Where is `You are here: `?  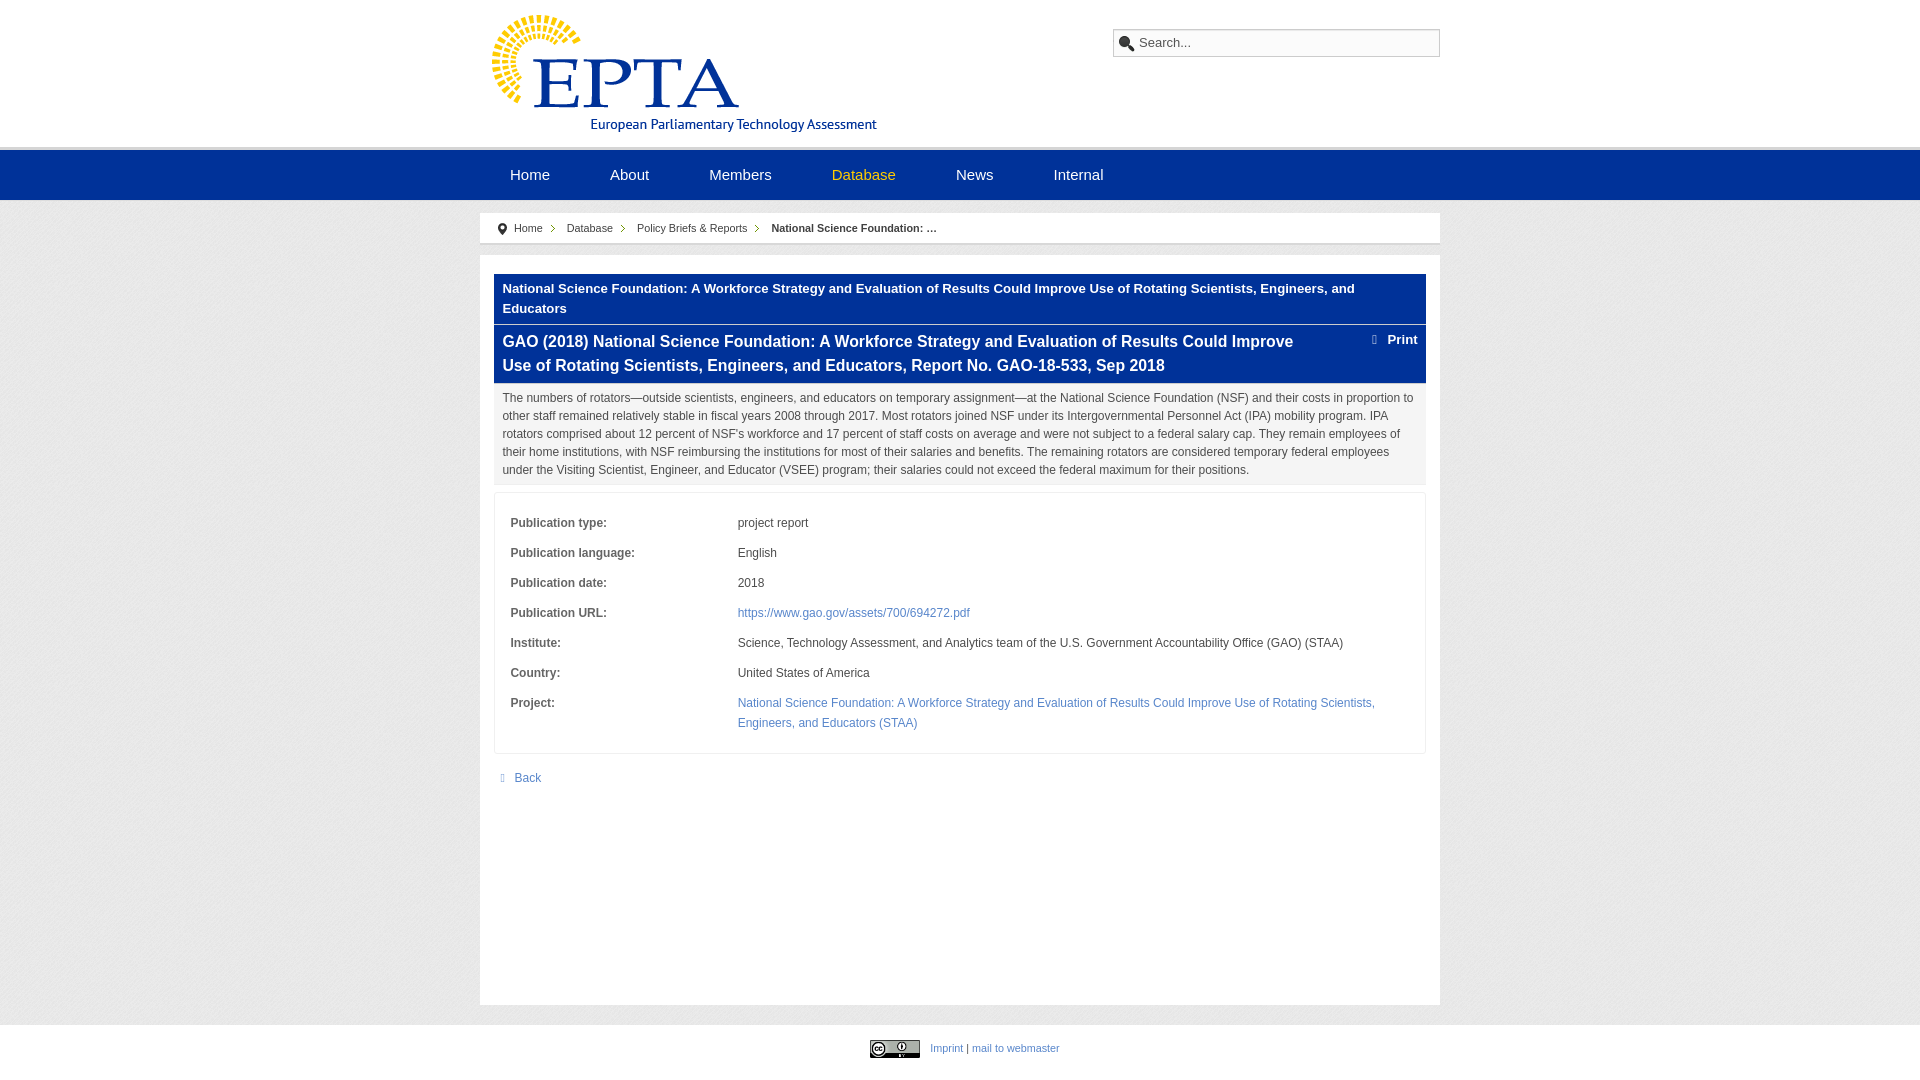
You are here:  is located at coordinates (502, 229).